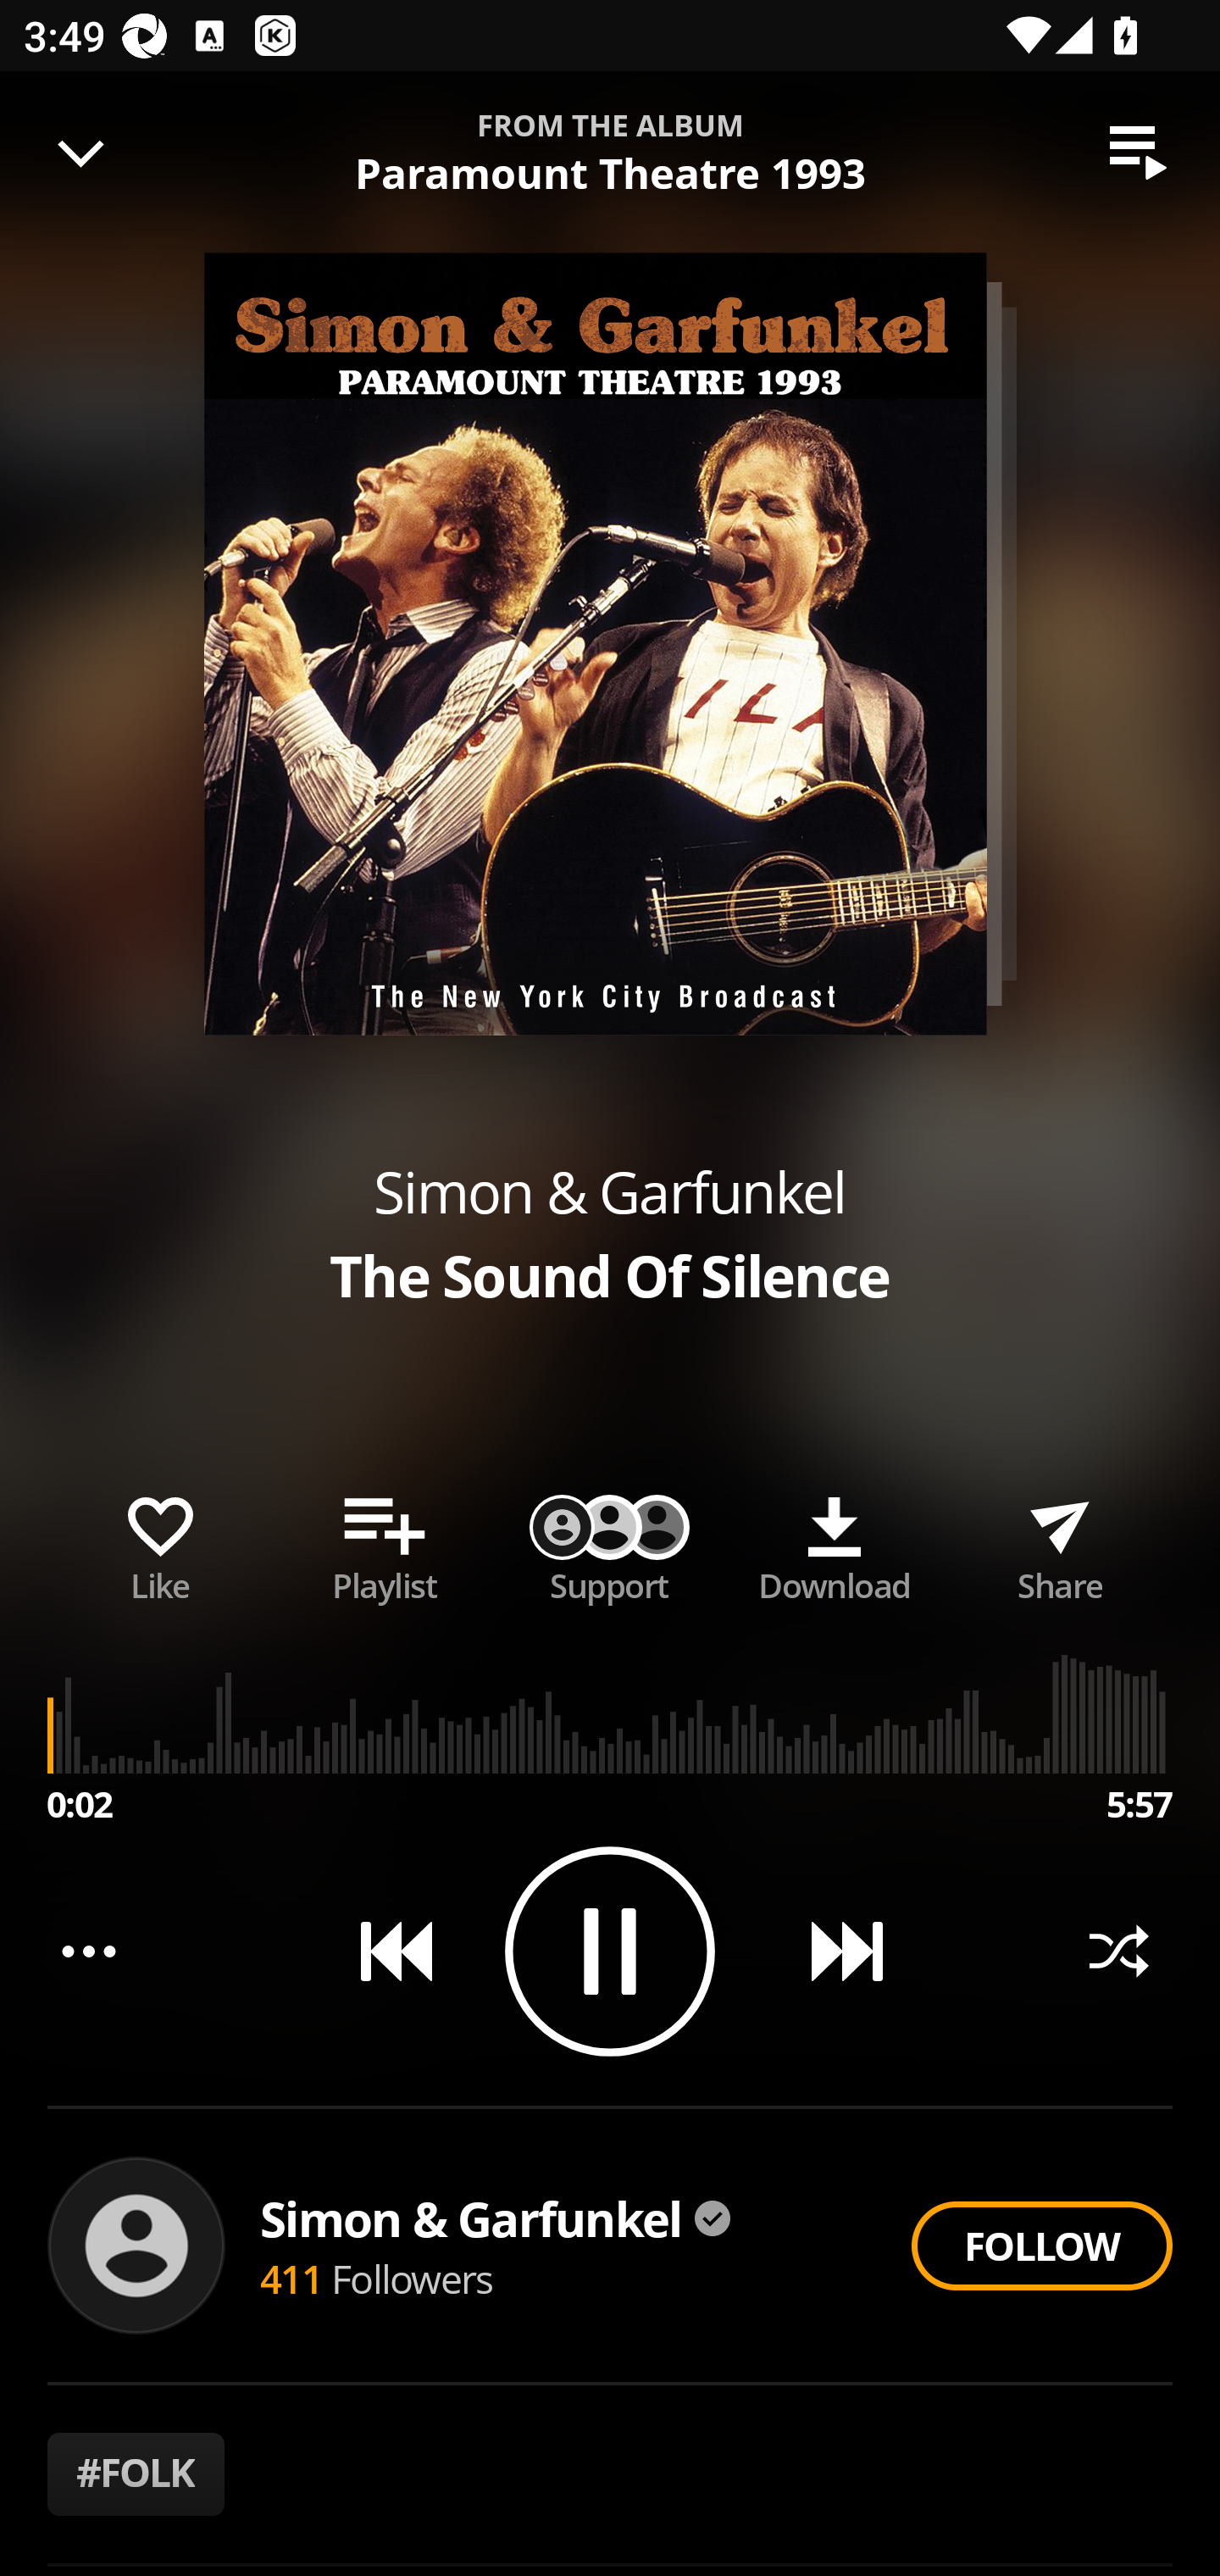 The image size is (1220, 2576). Describe the element at coordinates (834, 1542) in the screenshot. I see `Download` at that location.